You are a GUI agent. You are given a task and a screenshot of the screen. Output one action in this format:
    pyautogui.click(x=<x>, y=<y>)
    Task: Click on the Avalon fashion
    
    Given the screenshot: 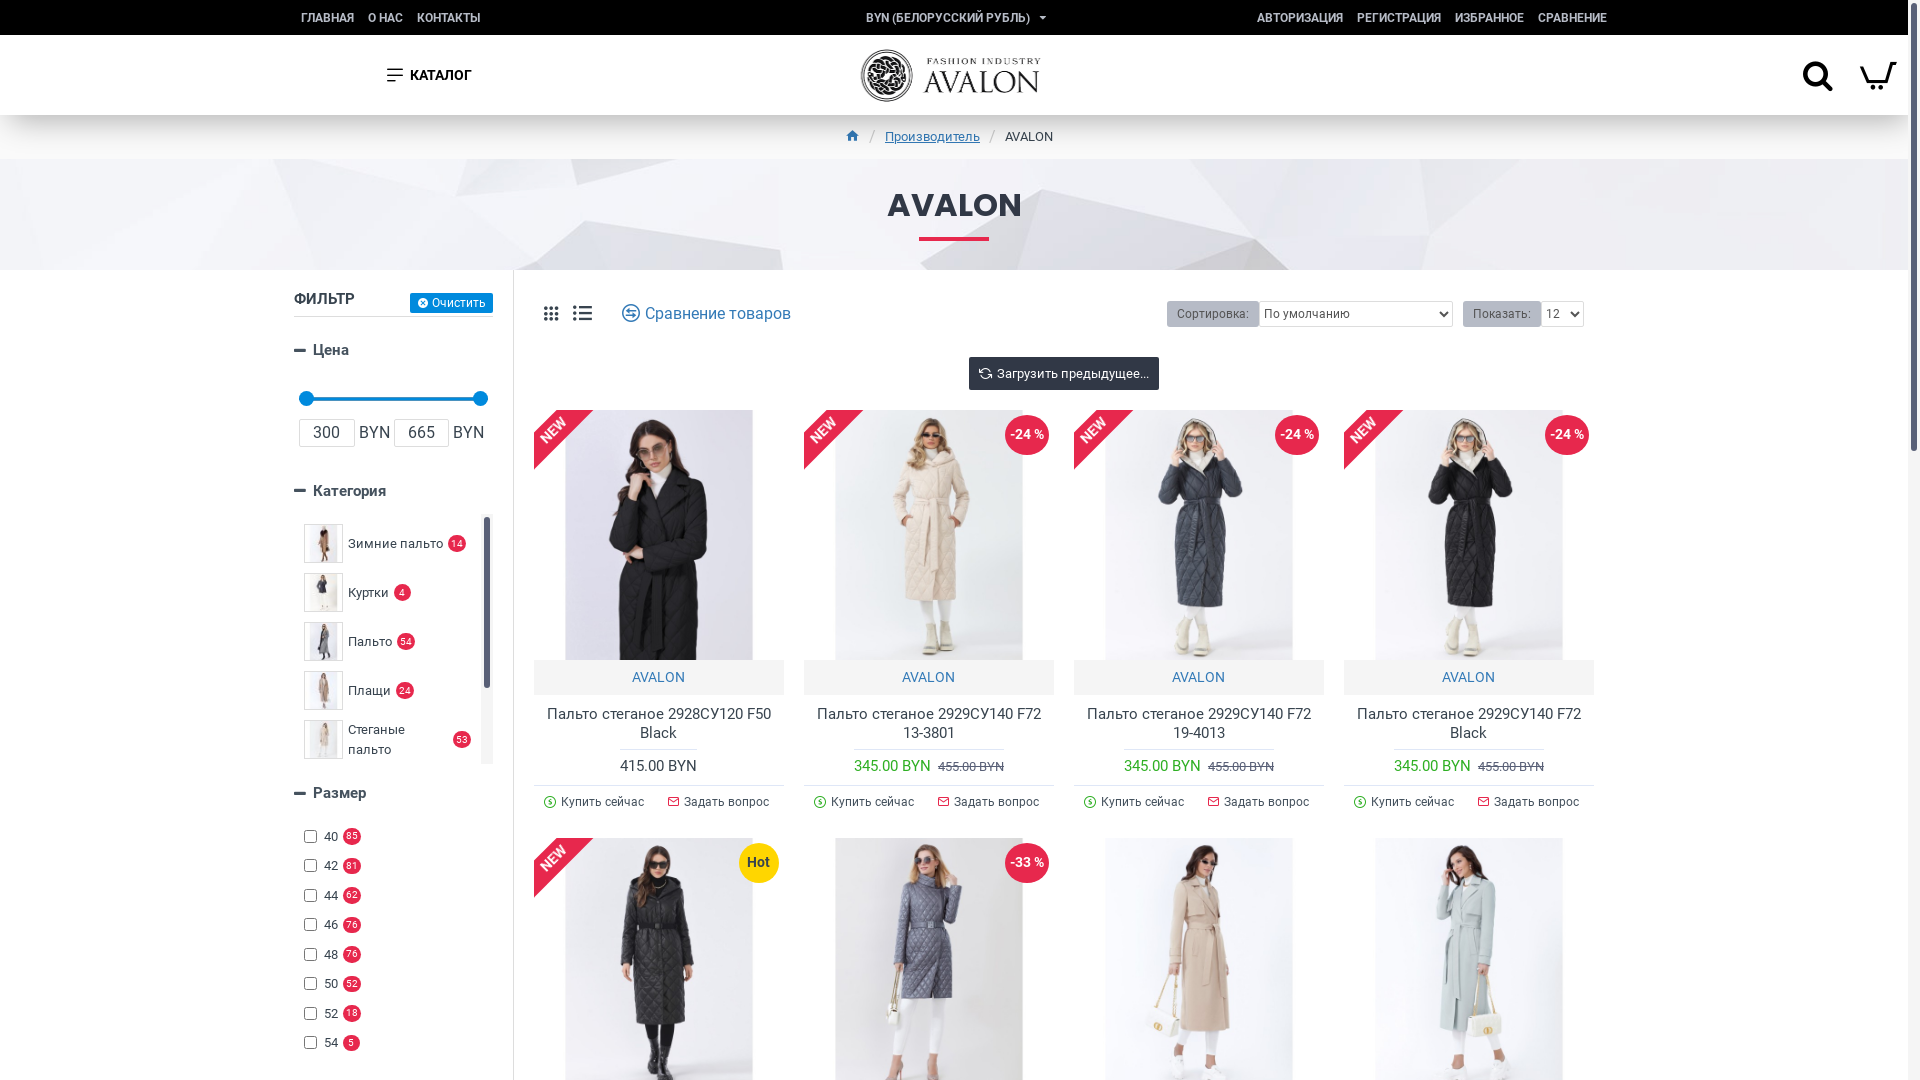 What is the action you would take?
    pyautogui.click(x=948, y=75)
    